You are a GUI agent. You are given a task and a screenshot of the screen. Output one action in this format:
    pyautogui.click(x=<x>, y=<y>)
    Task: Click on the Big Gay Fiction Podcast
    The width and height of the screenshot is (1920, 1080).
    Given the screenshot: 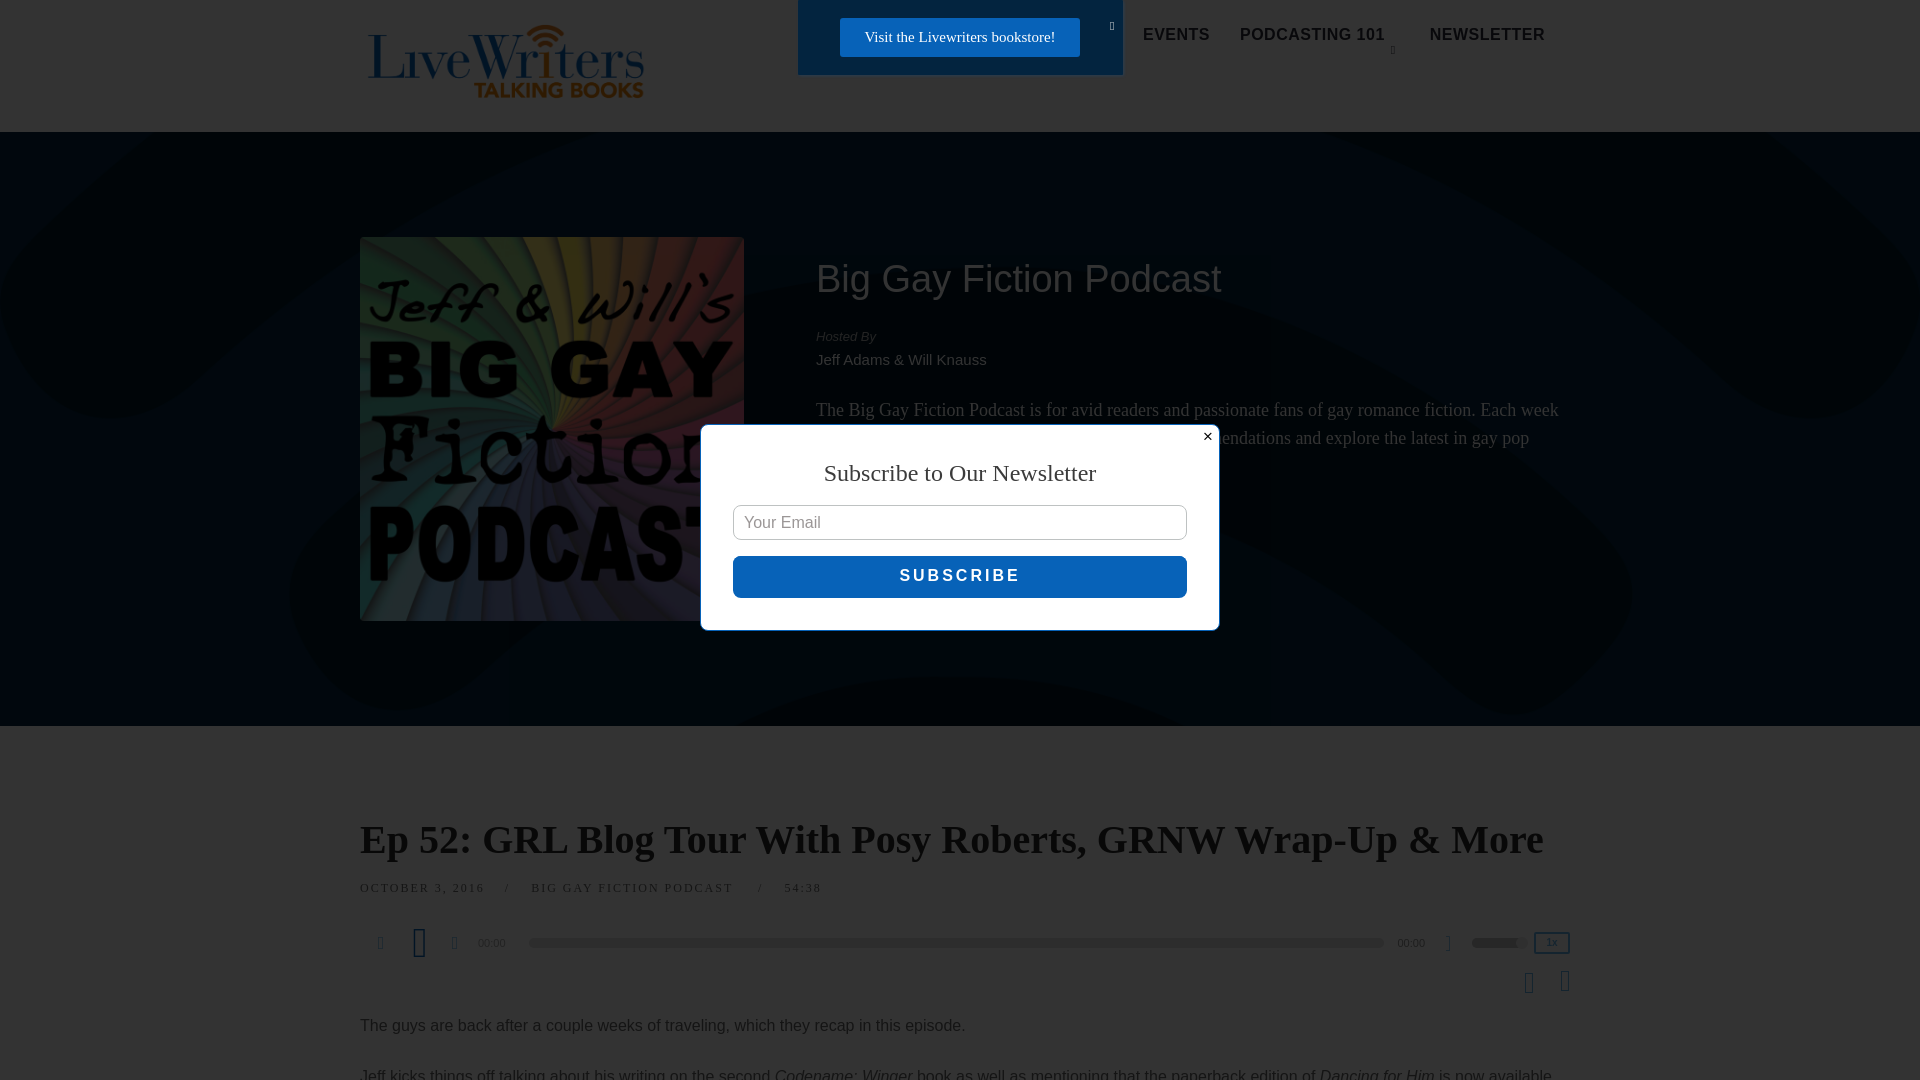 What is the action you would take?
    pyautogui.click(x=1018, y=279)
    